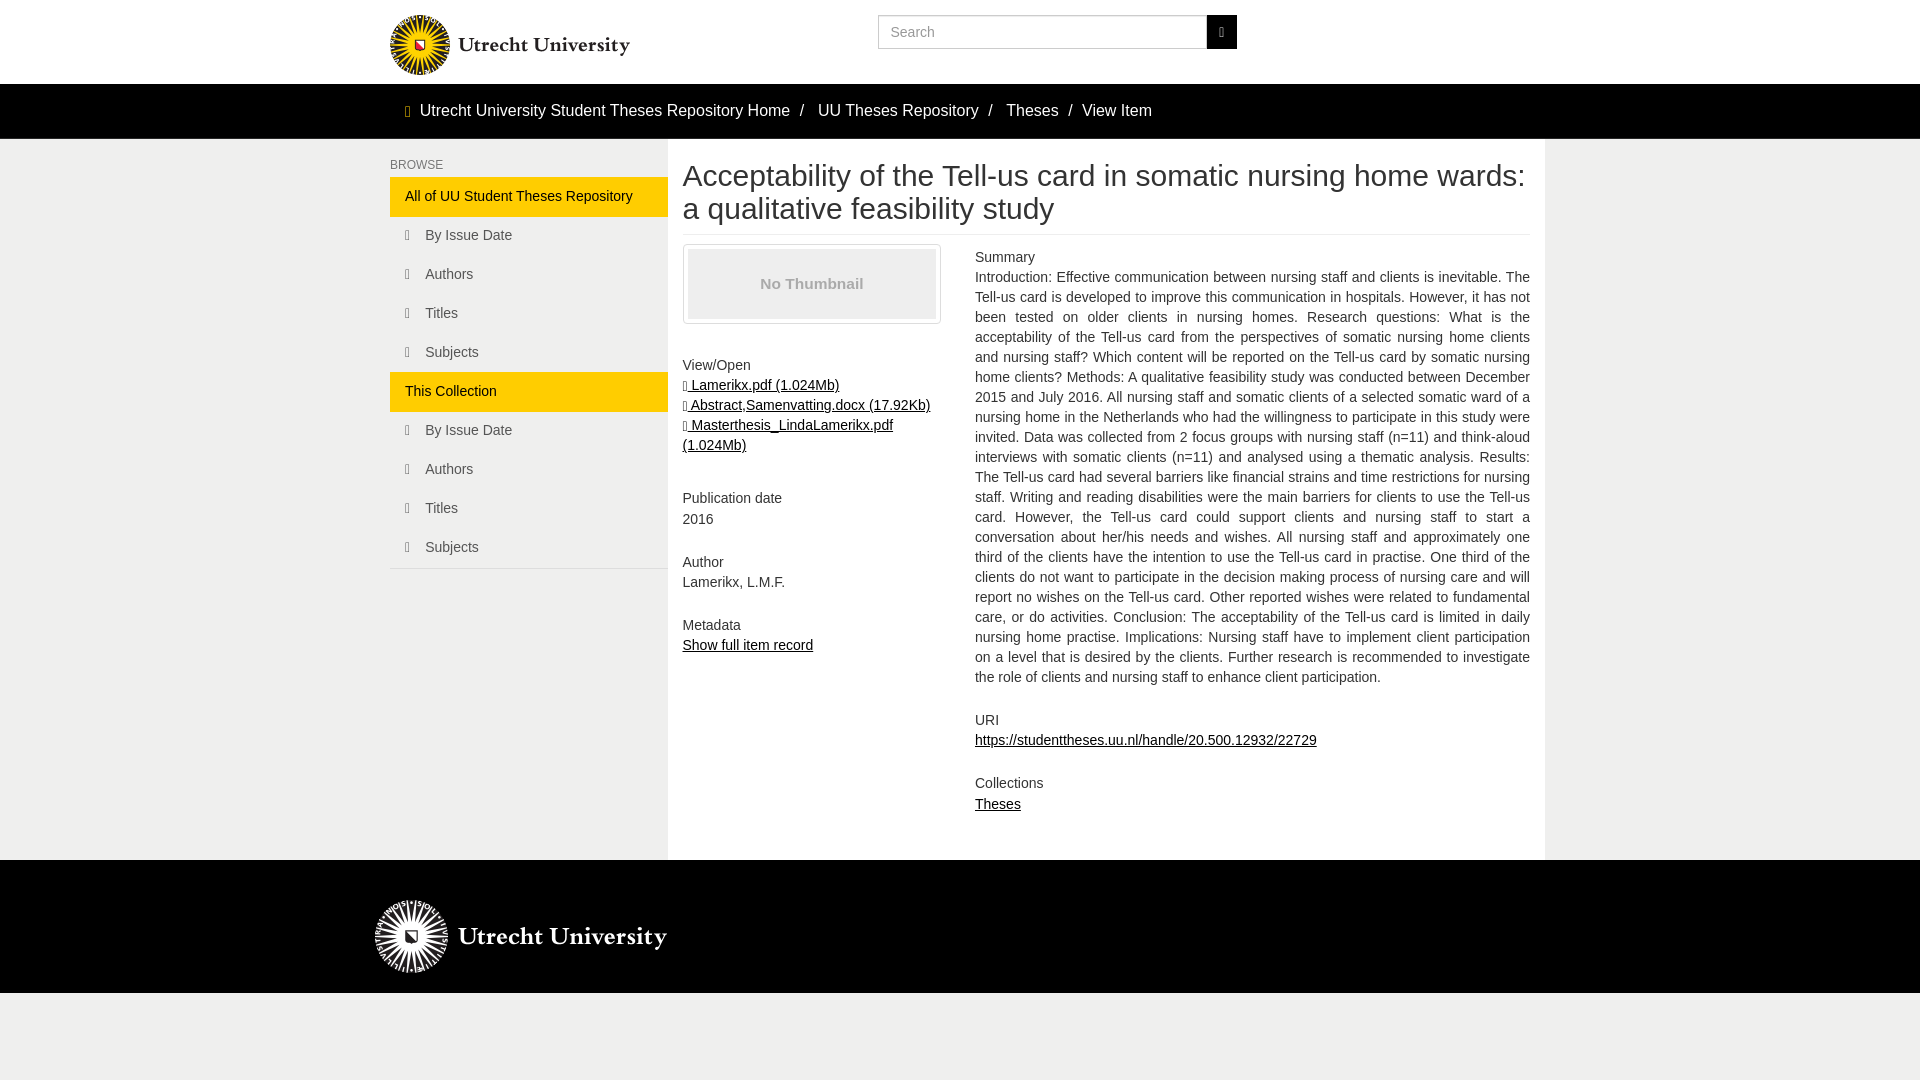 The width and height of the screenshot is (1920, 1080). Describe the element at coordinates (528, 431) in the screenshot. I see `By Issue Date` at that location.